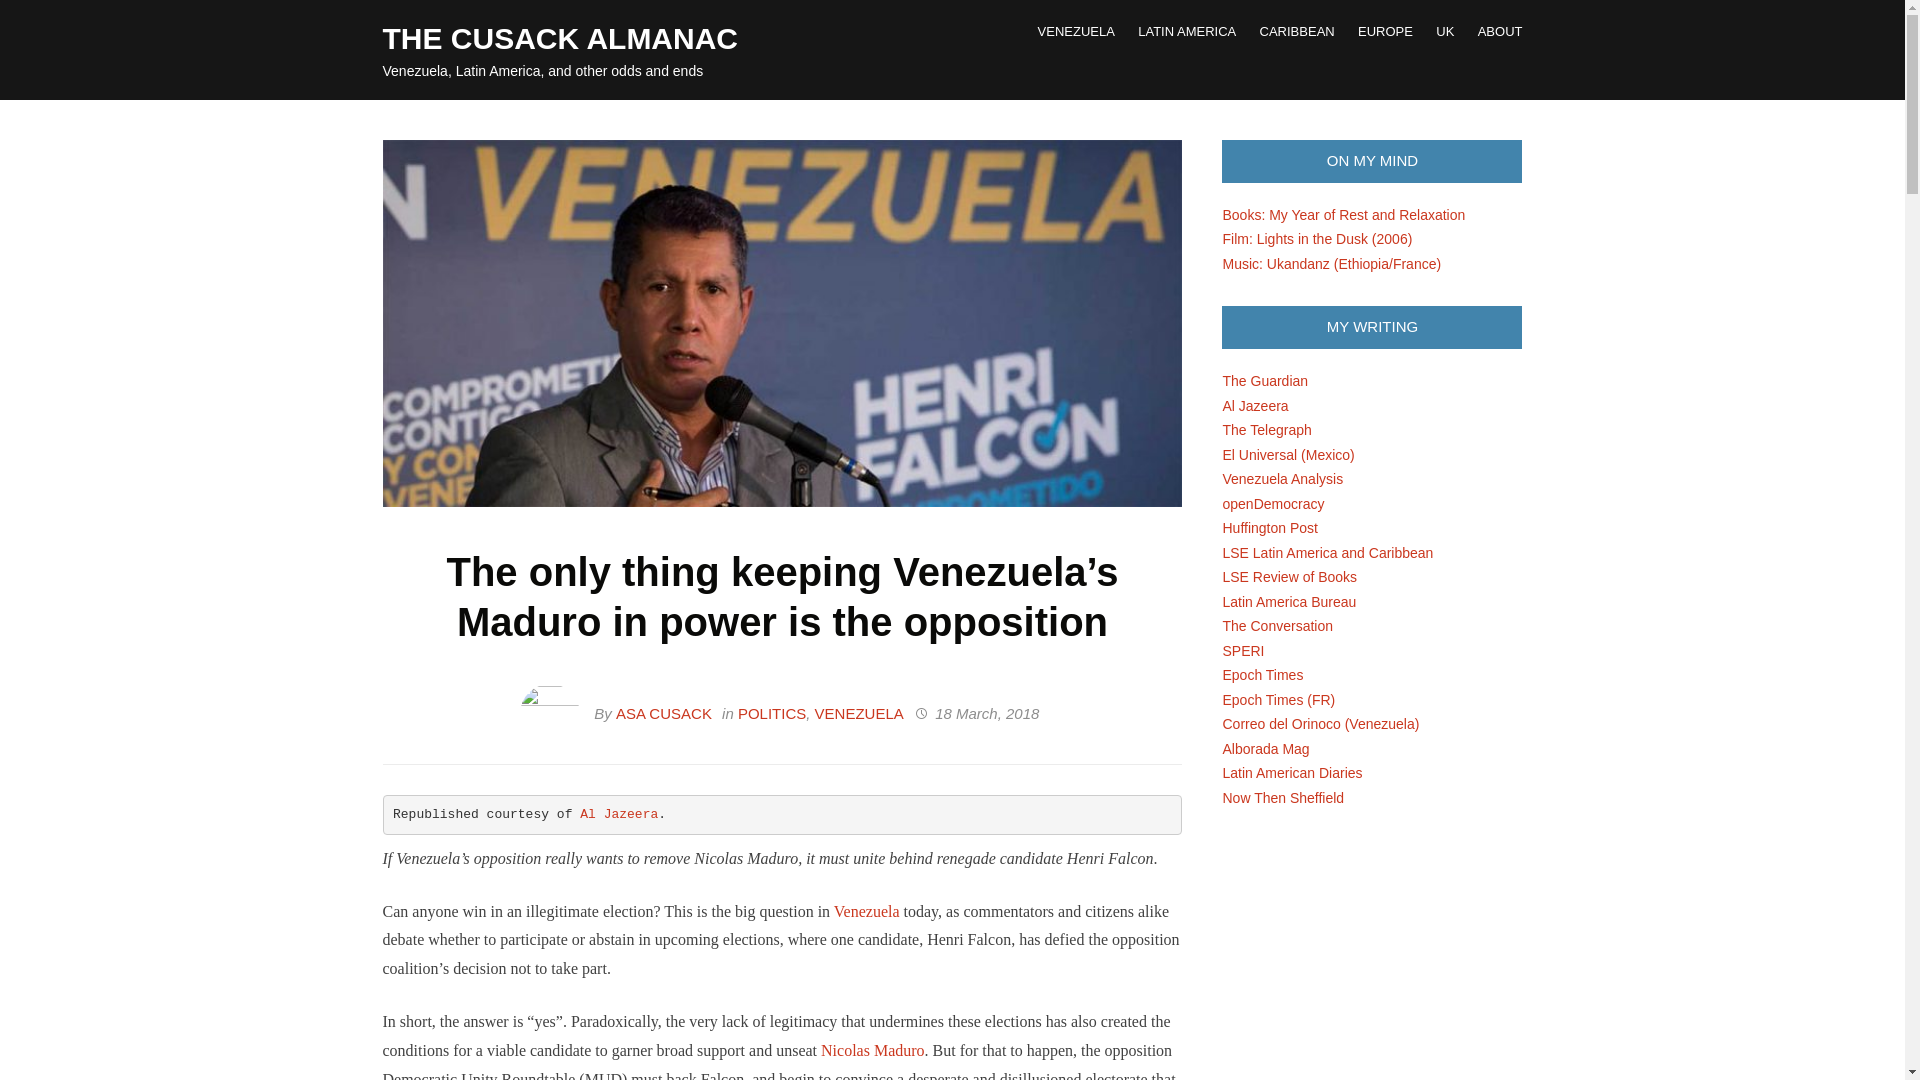 Image resolution: width=1920 pixels, height=1080 pixels. What do you see at coordinates (1076, 32) in the screenshot?
I see `VENEZUELA` at bounding box center [1076, 32].